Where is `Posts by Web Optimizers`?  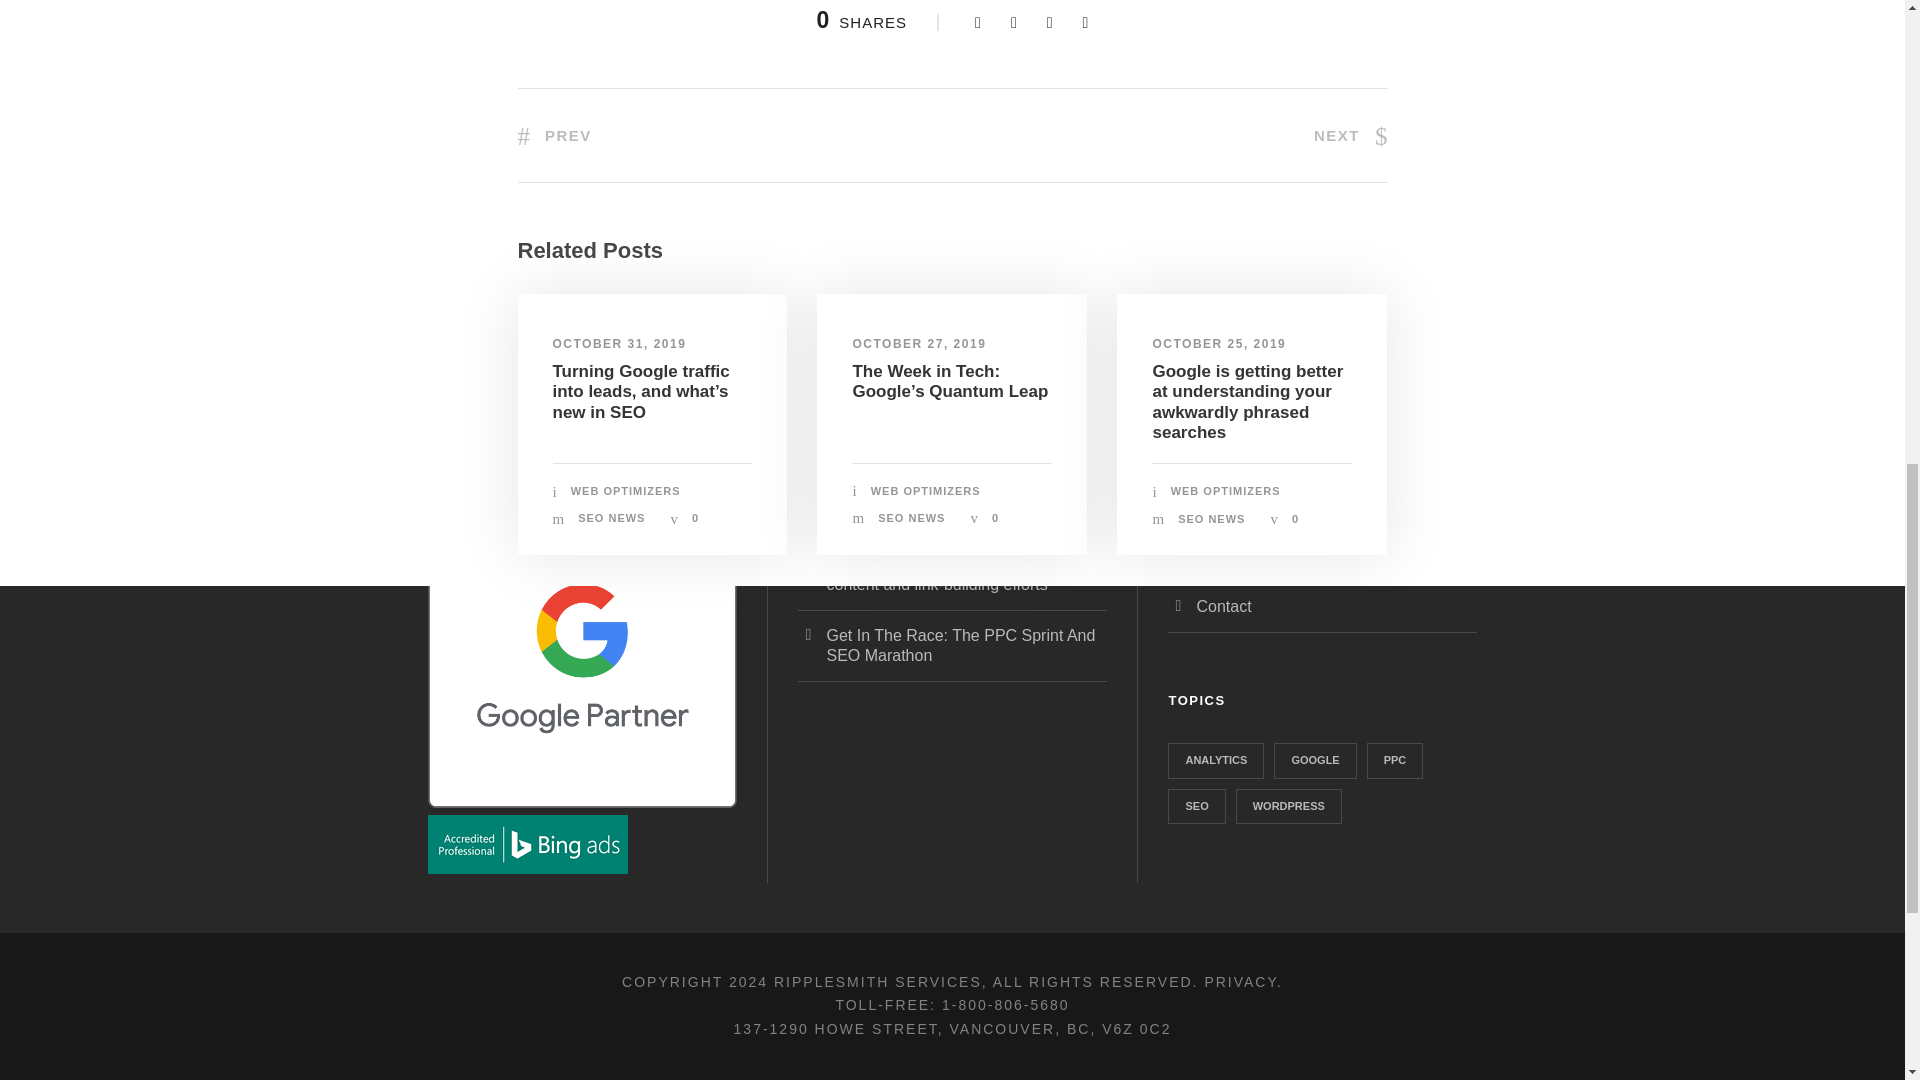 Posts by Web Optimizers is located at coordinates (1226, 490).